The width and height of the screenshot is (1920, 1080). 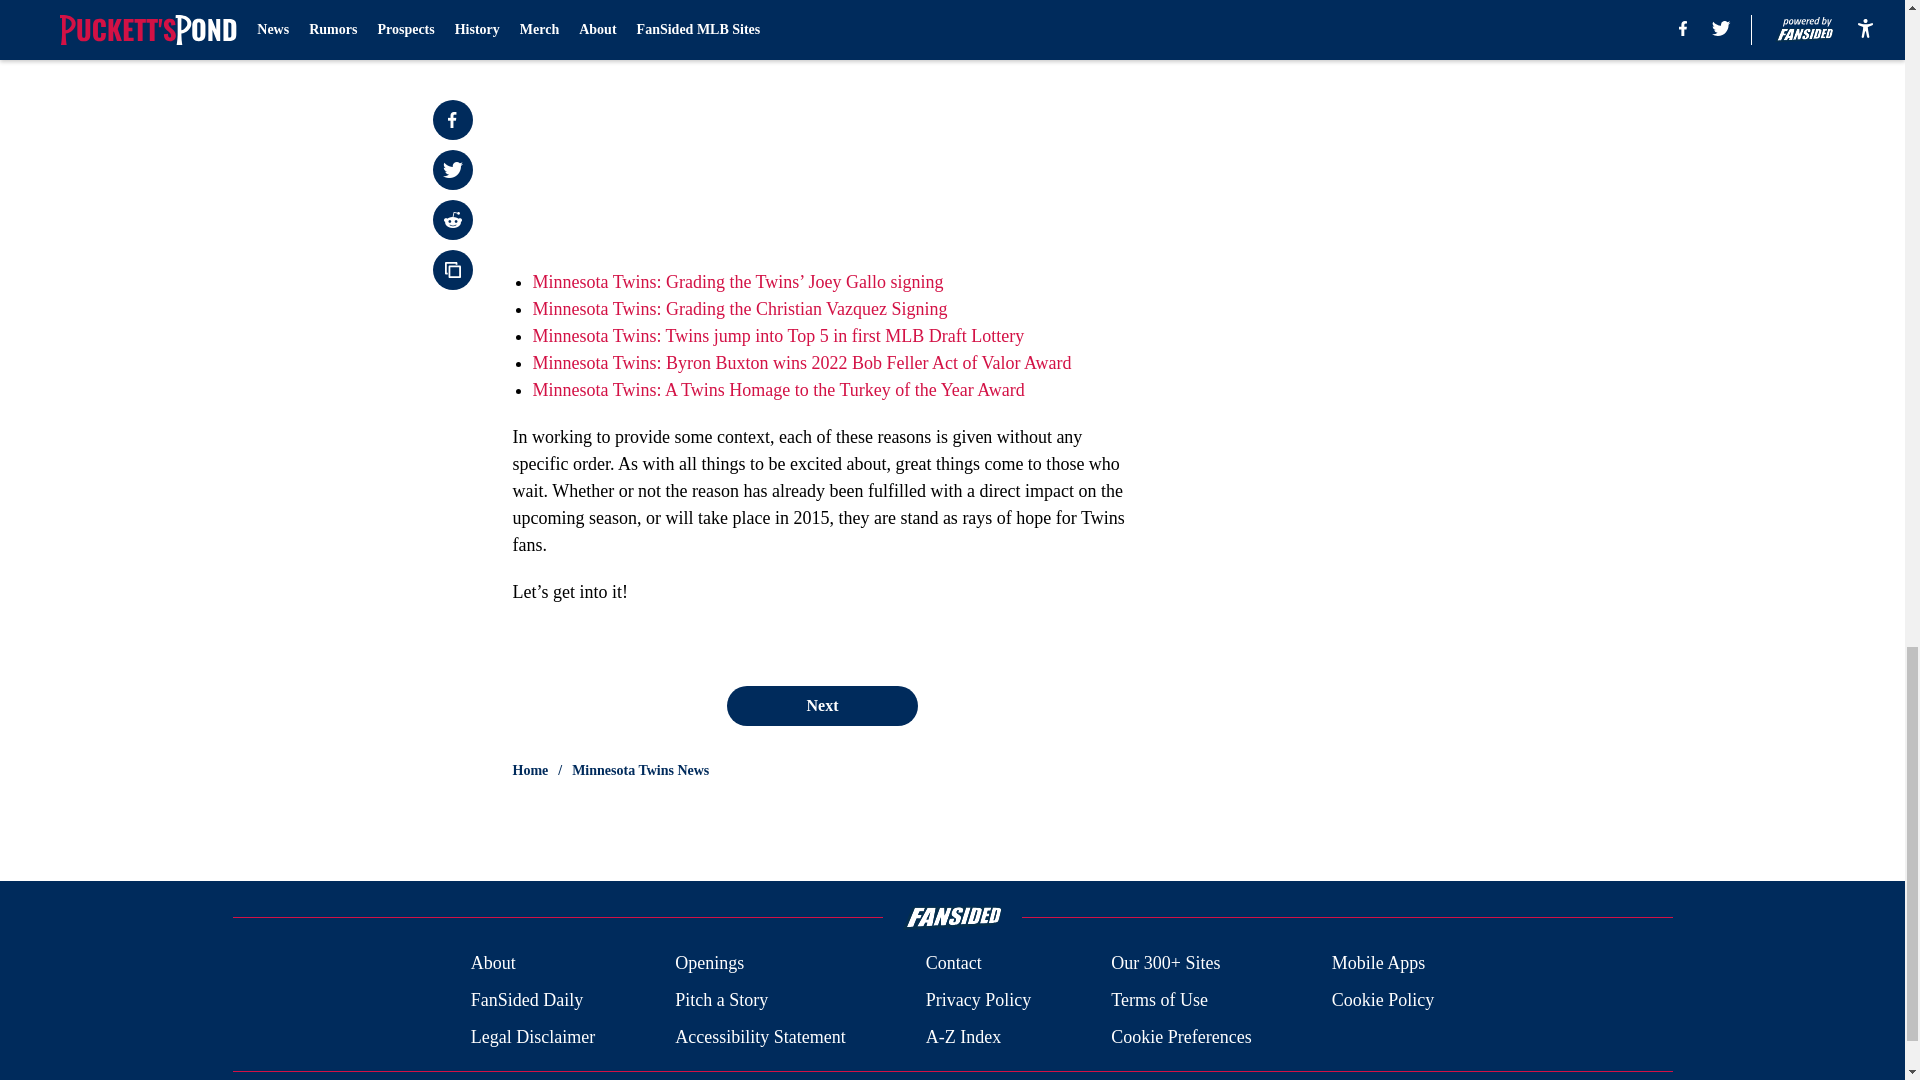 I want to click on Home, so click(x=530, y=770).